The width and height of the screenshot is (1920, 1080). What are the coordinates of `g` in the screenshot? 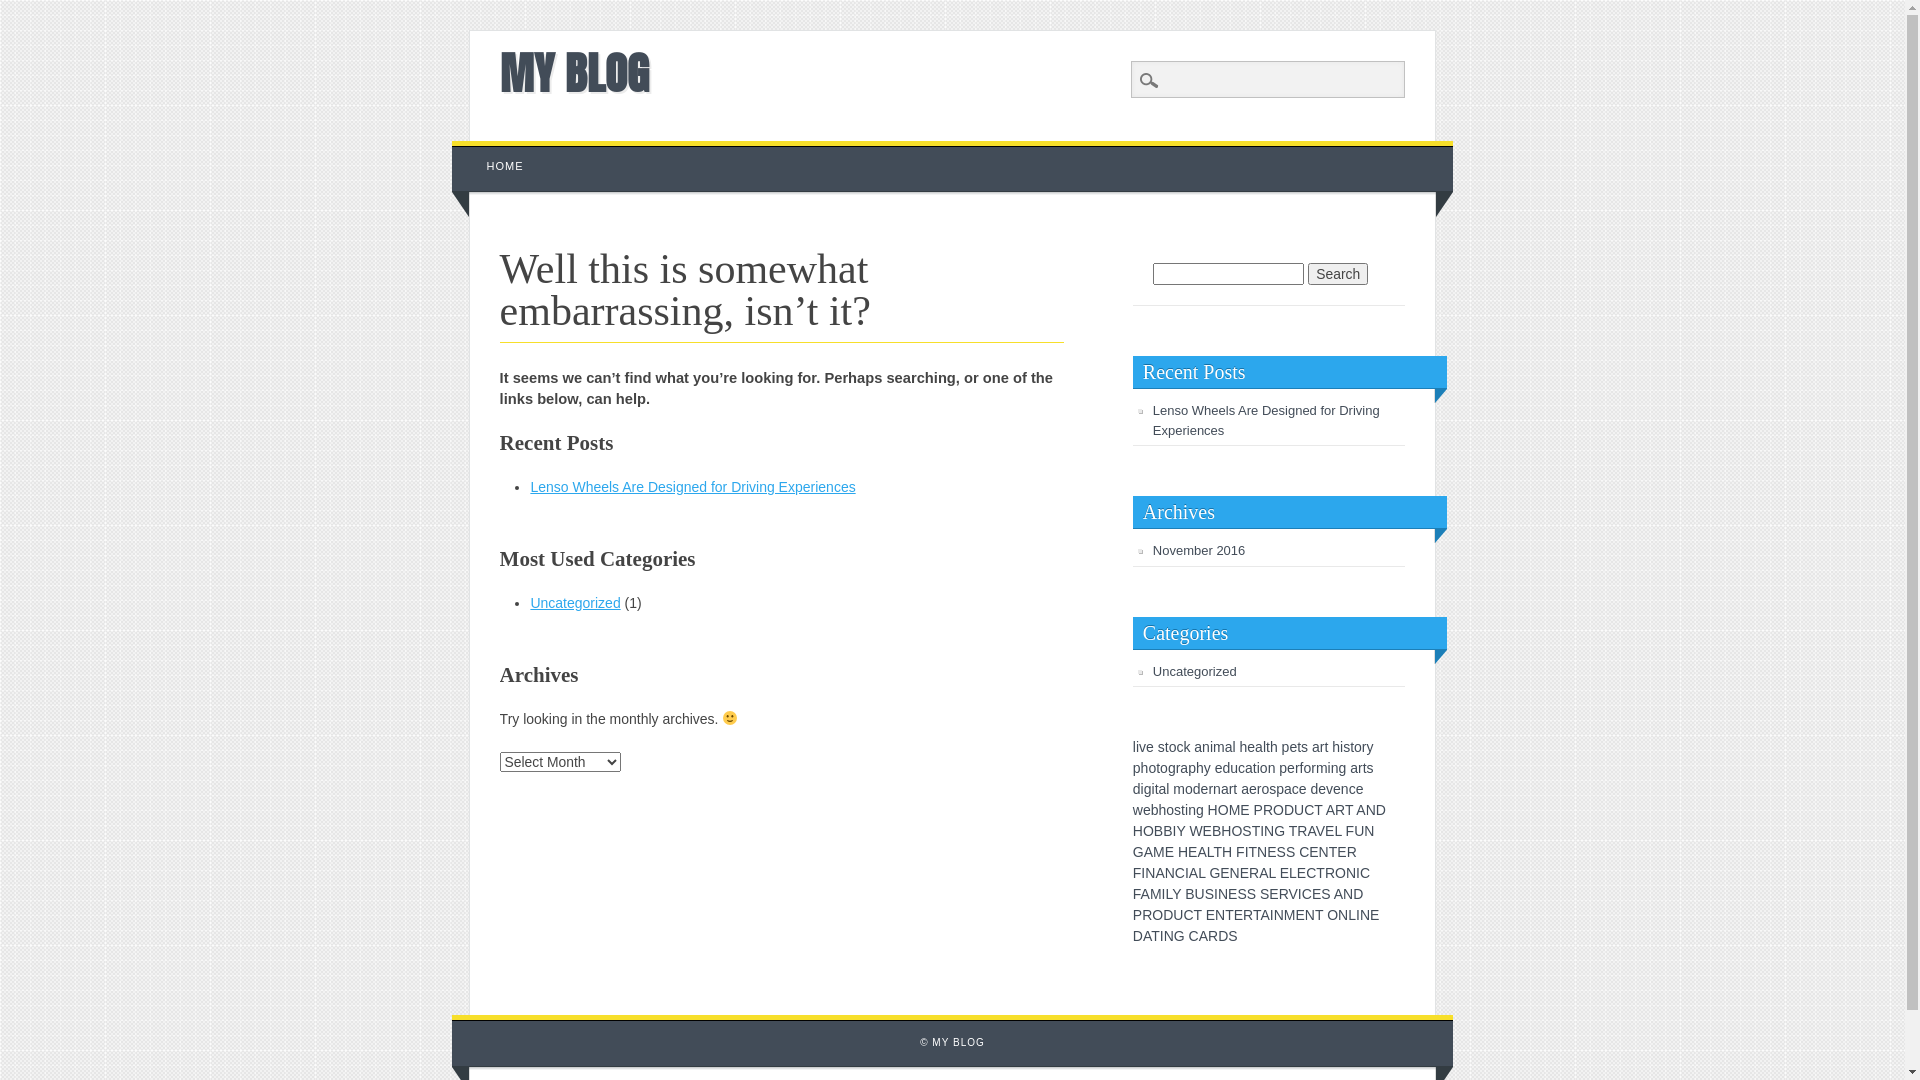 It's located at (1200, 810).